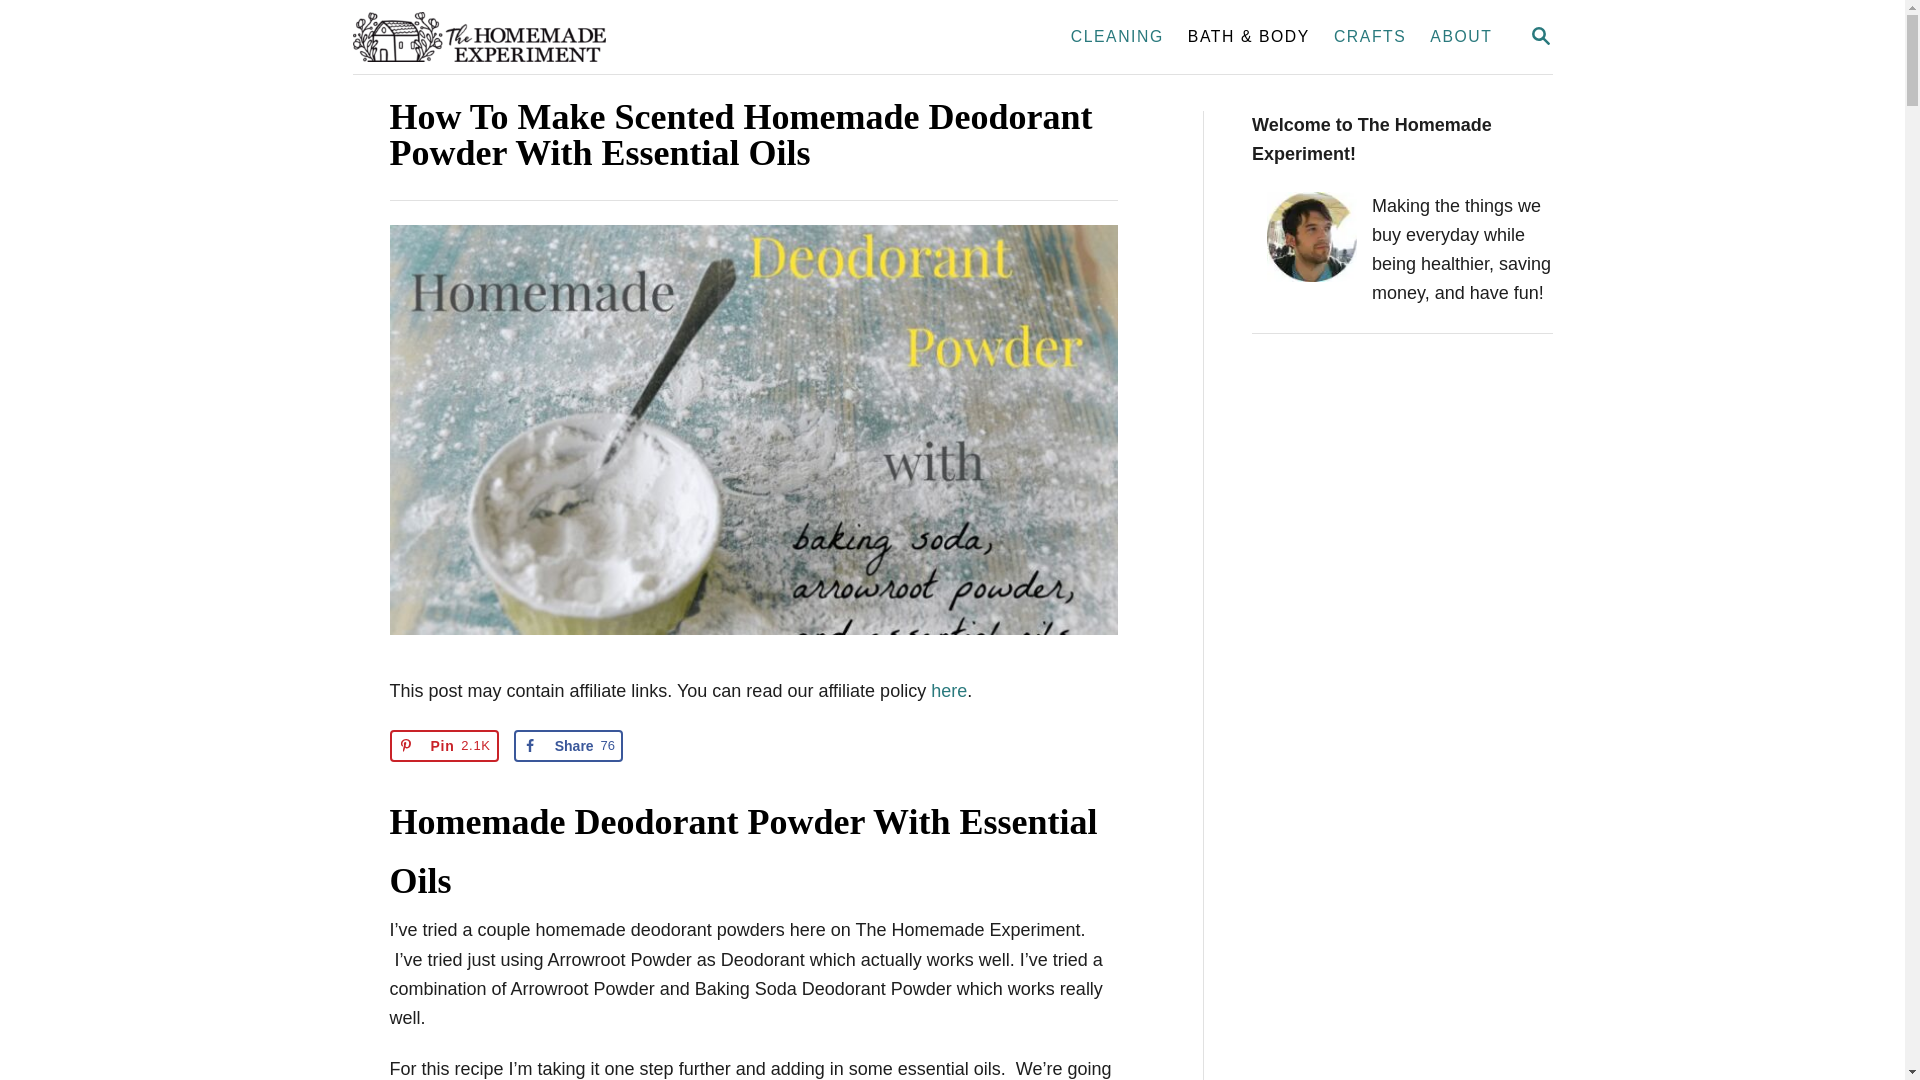 The width and height of the screenshot is (1920, 1080). I want to click on CRAFTS, so click(1370, 37).